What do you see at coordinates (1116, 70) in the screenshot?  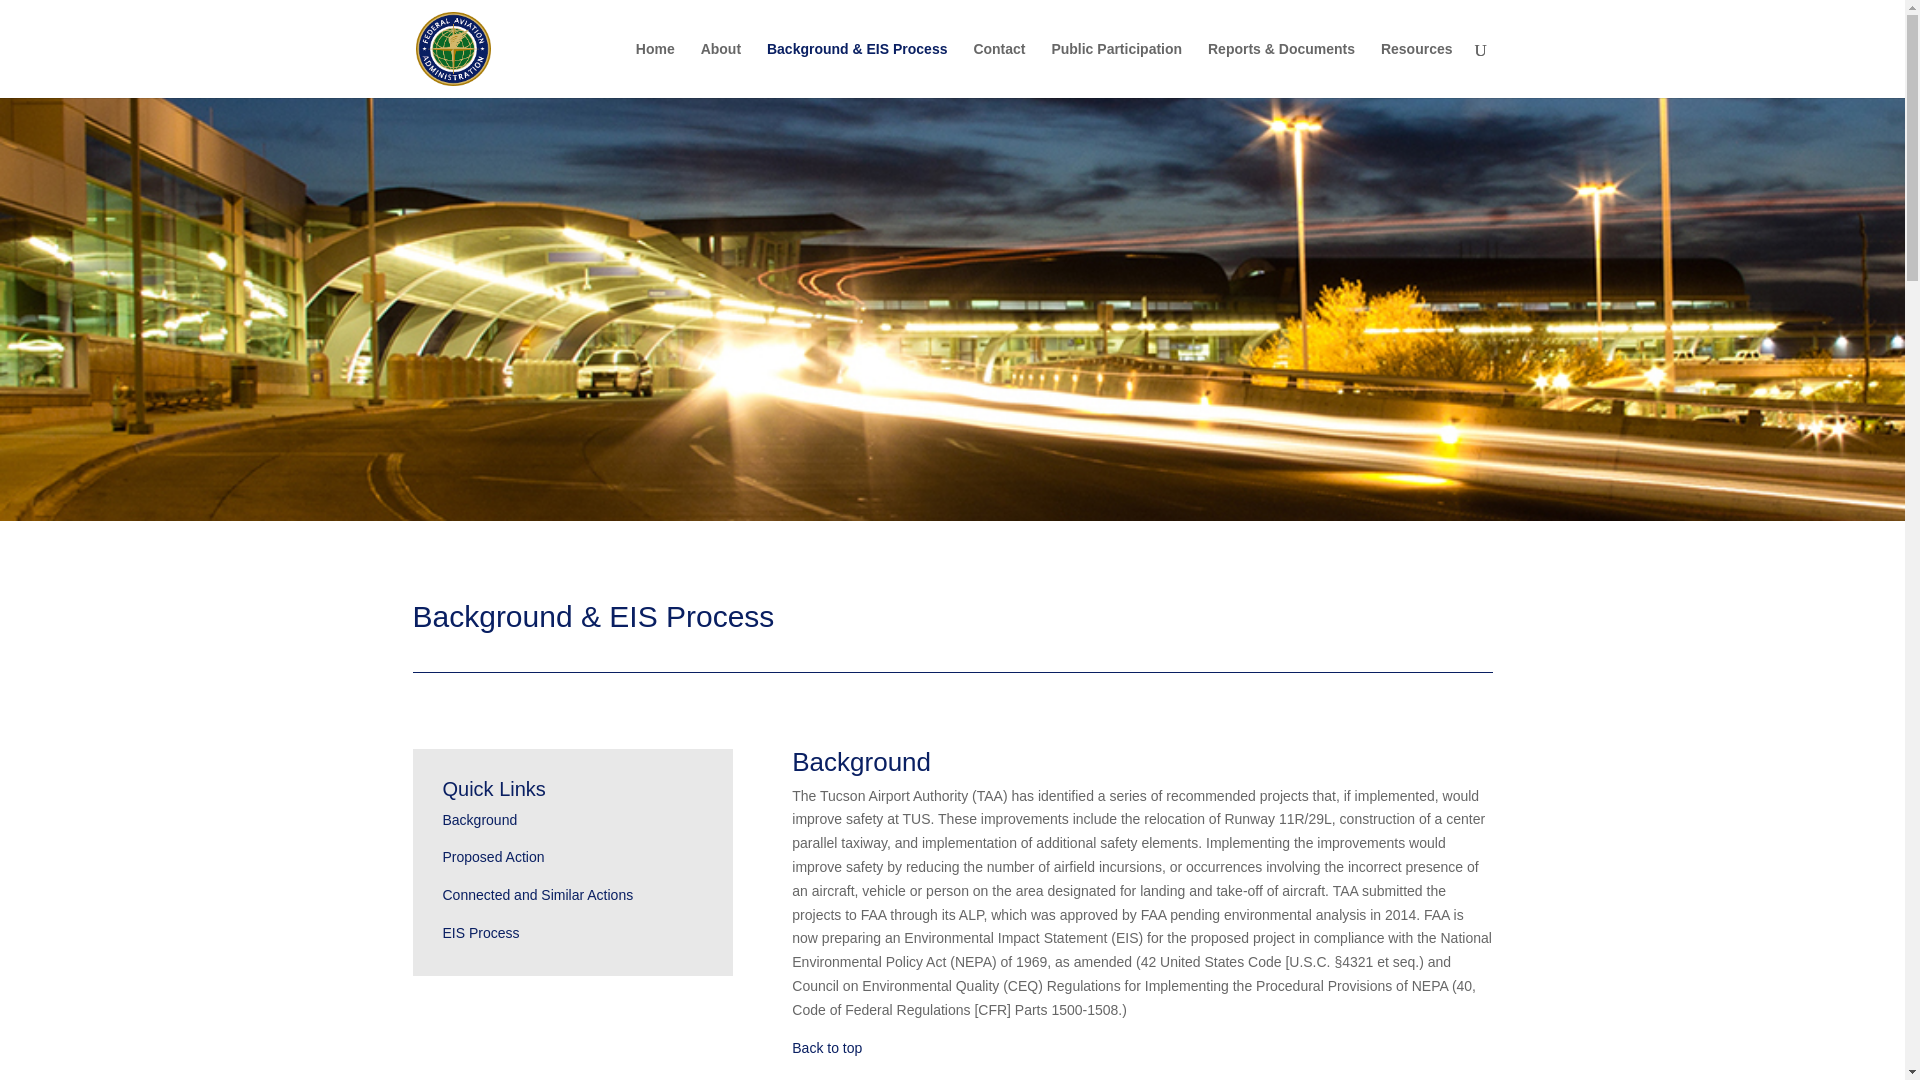 I see `Public Participation` at bounding box center [1116, 70].